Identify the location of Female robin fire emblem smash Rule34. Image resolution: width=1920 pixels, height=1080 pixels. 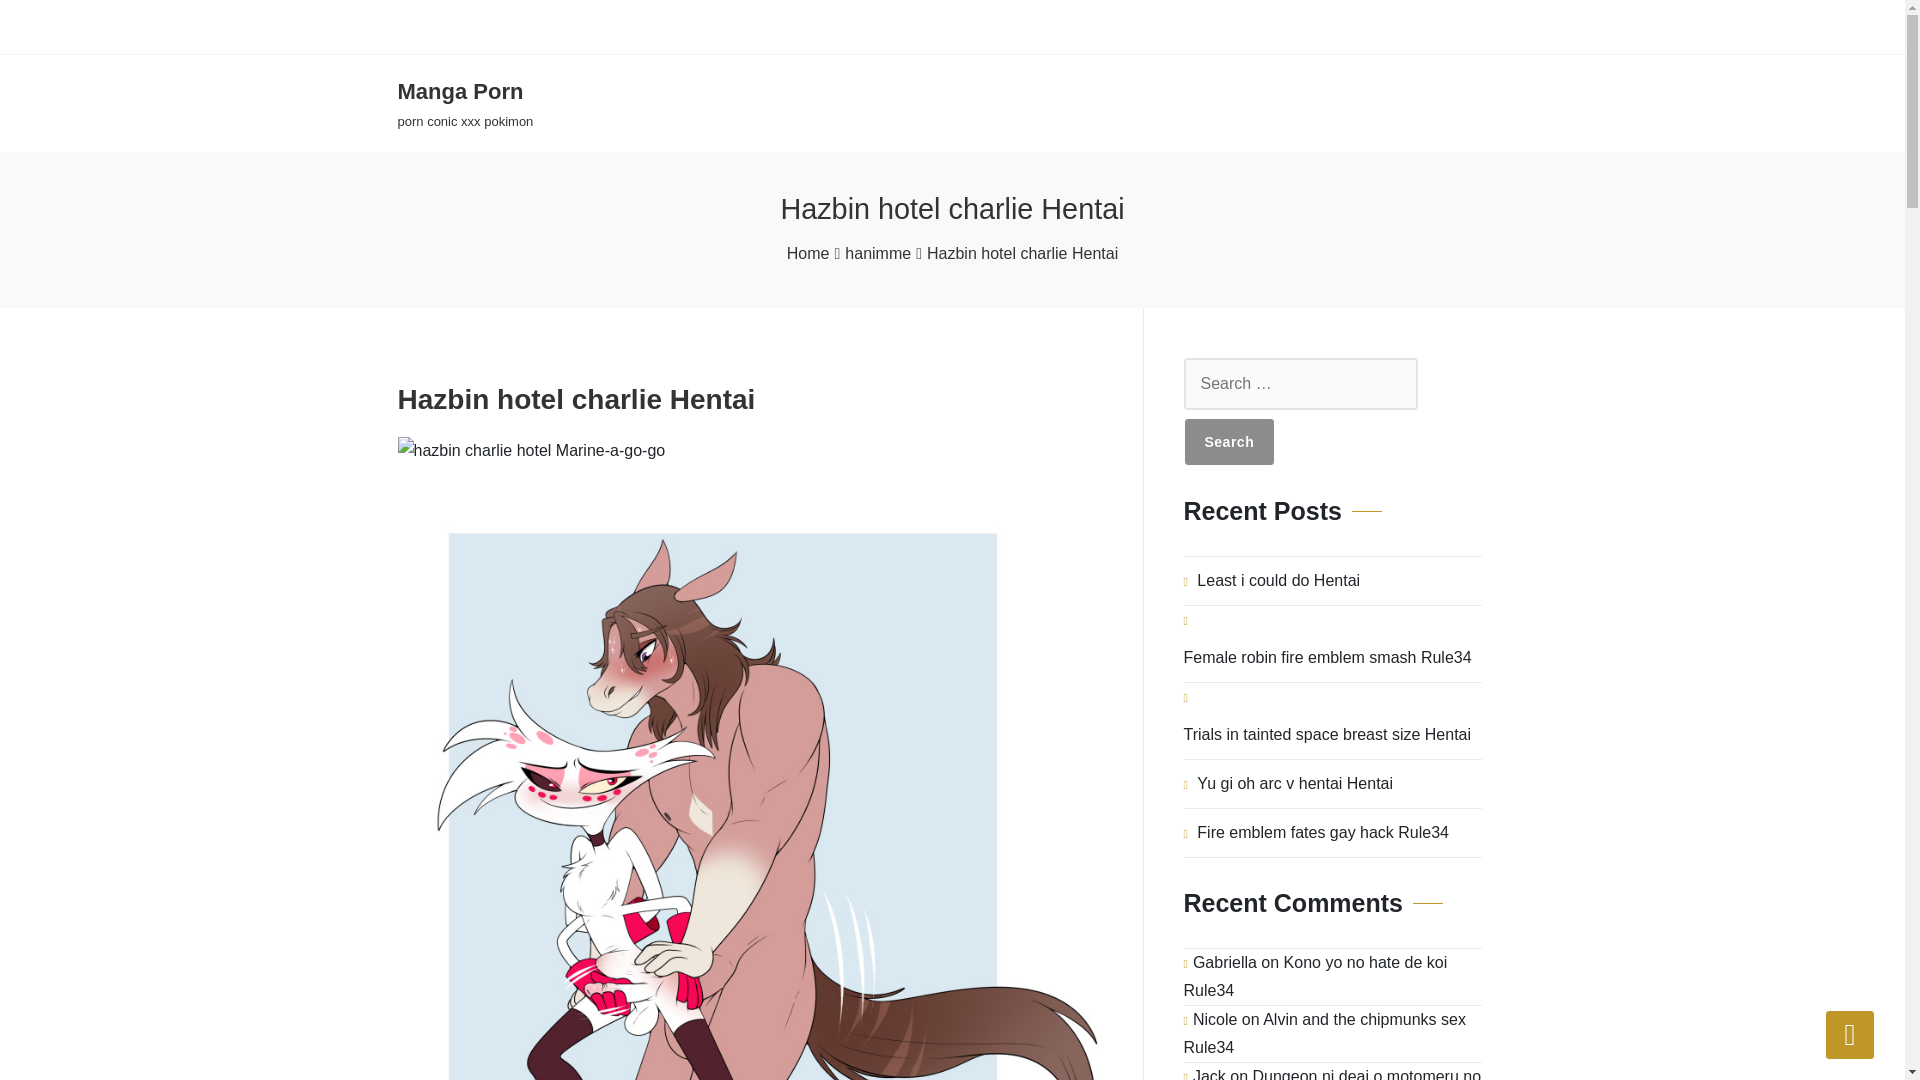
(1328, 657).